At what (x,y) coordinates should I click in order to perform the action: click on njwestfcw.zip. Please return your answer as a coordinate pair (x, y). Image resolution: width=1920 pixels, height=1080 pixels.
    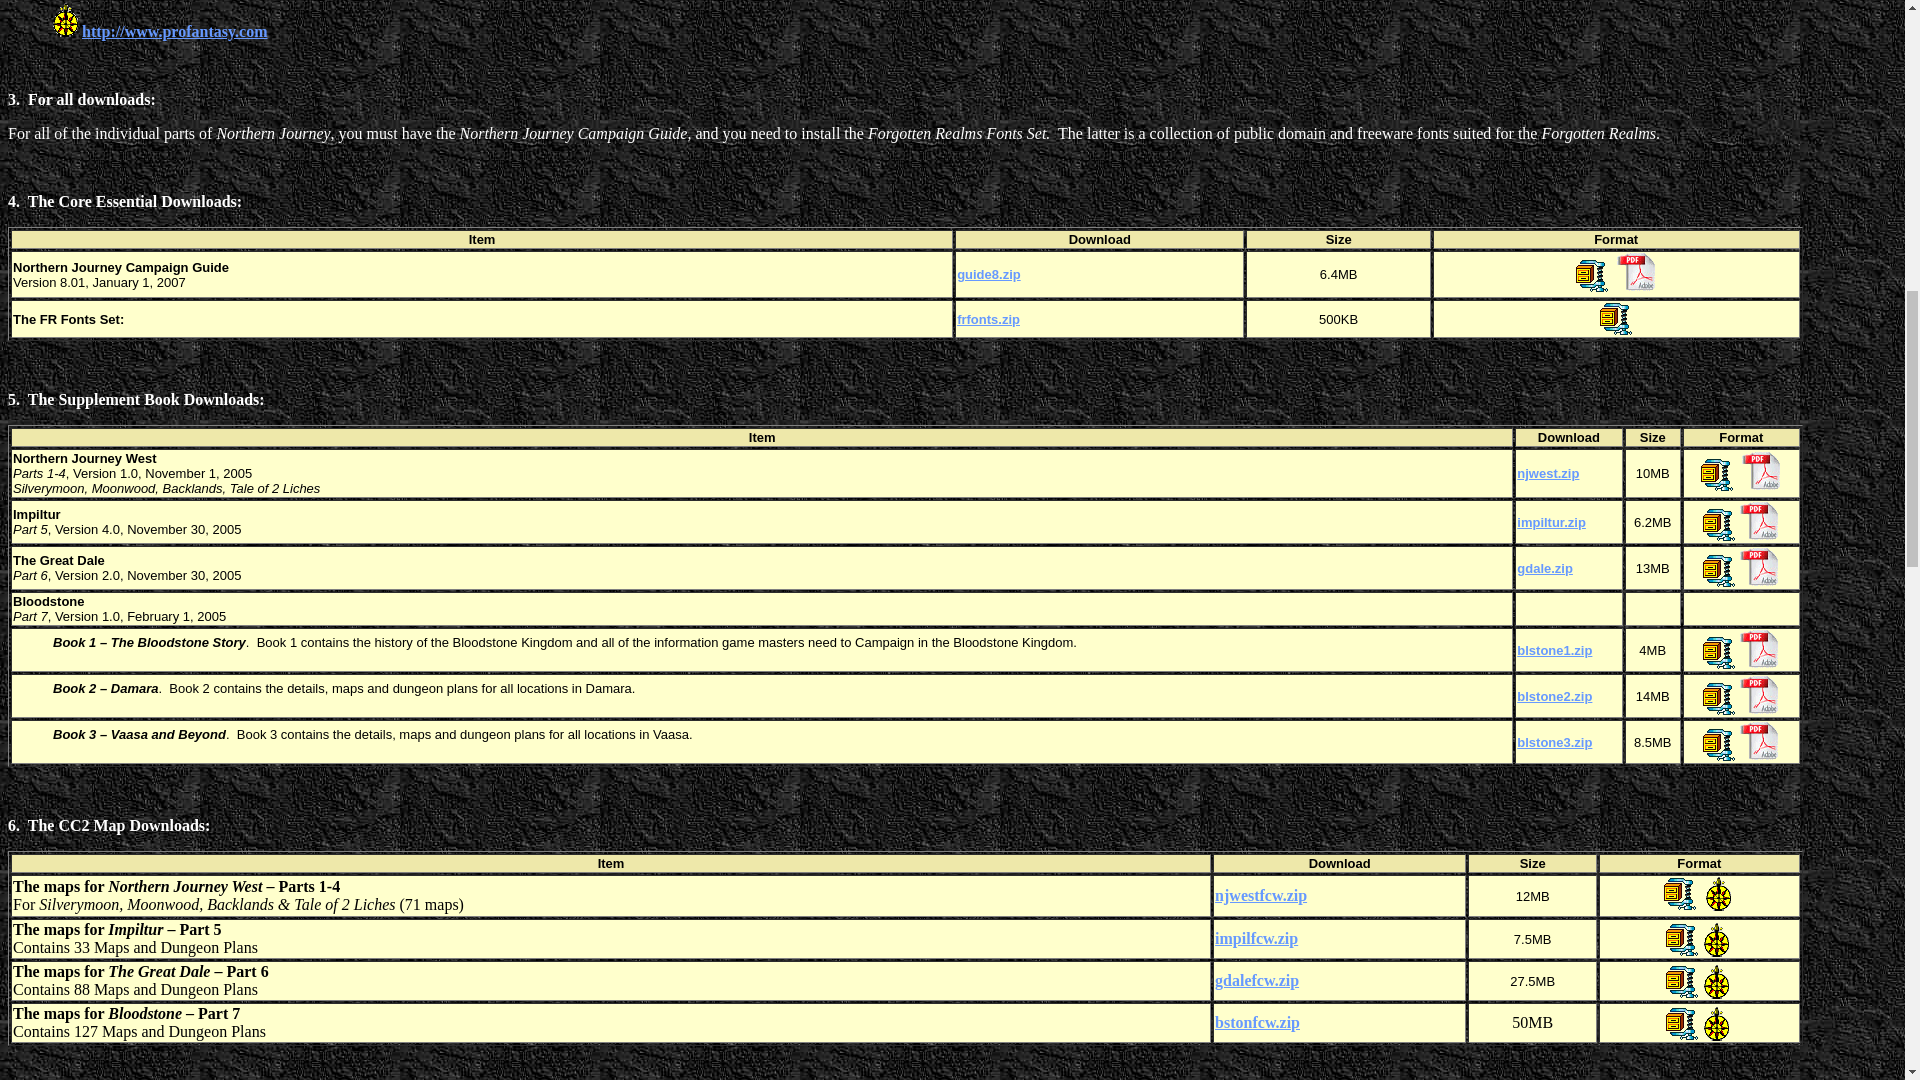
    Looking at the image, I should click on (1261, 894).